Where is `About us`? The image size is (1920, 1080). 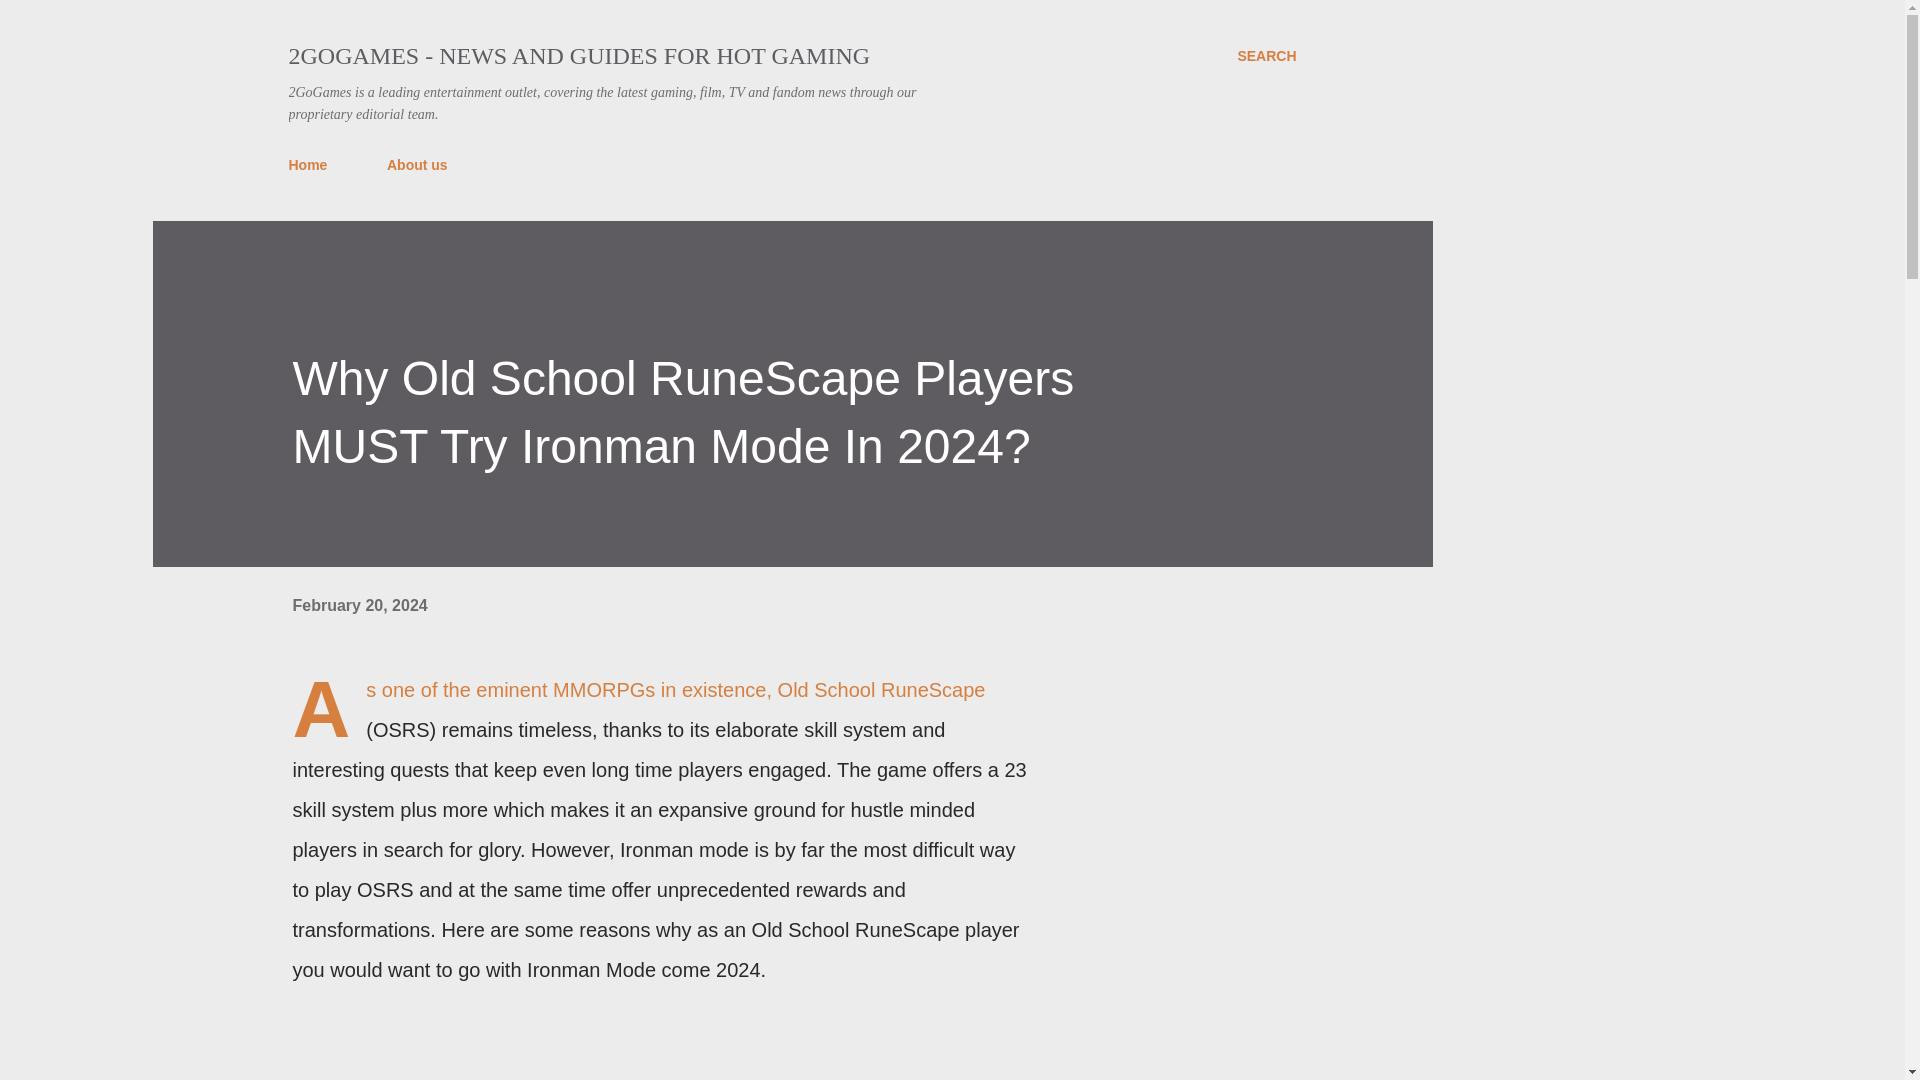 About us is located at coordinates (417, 164).